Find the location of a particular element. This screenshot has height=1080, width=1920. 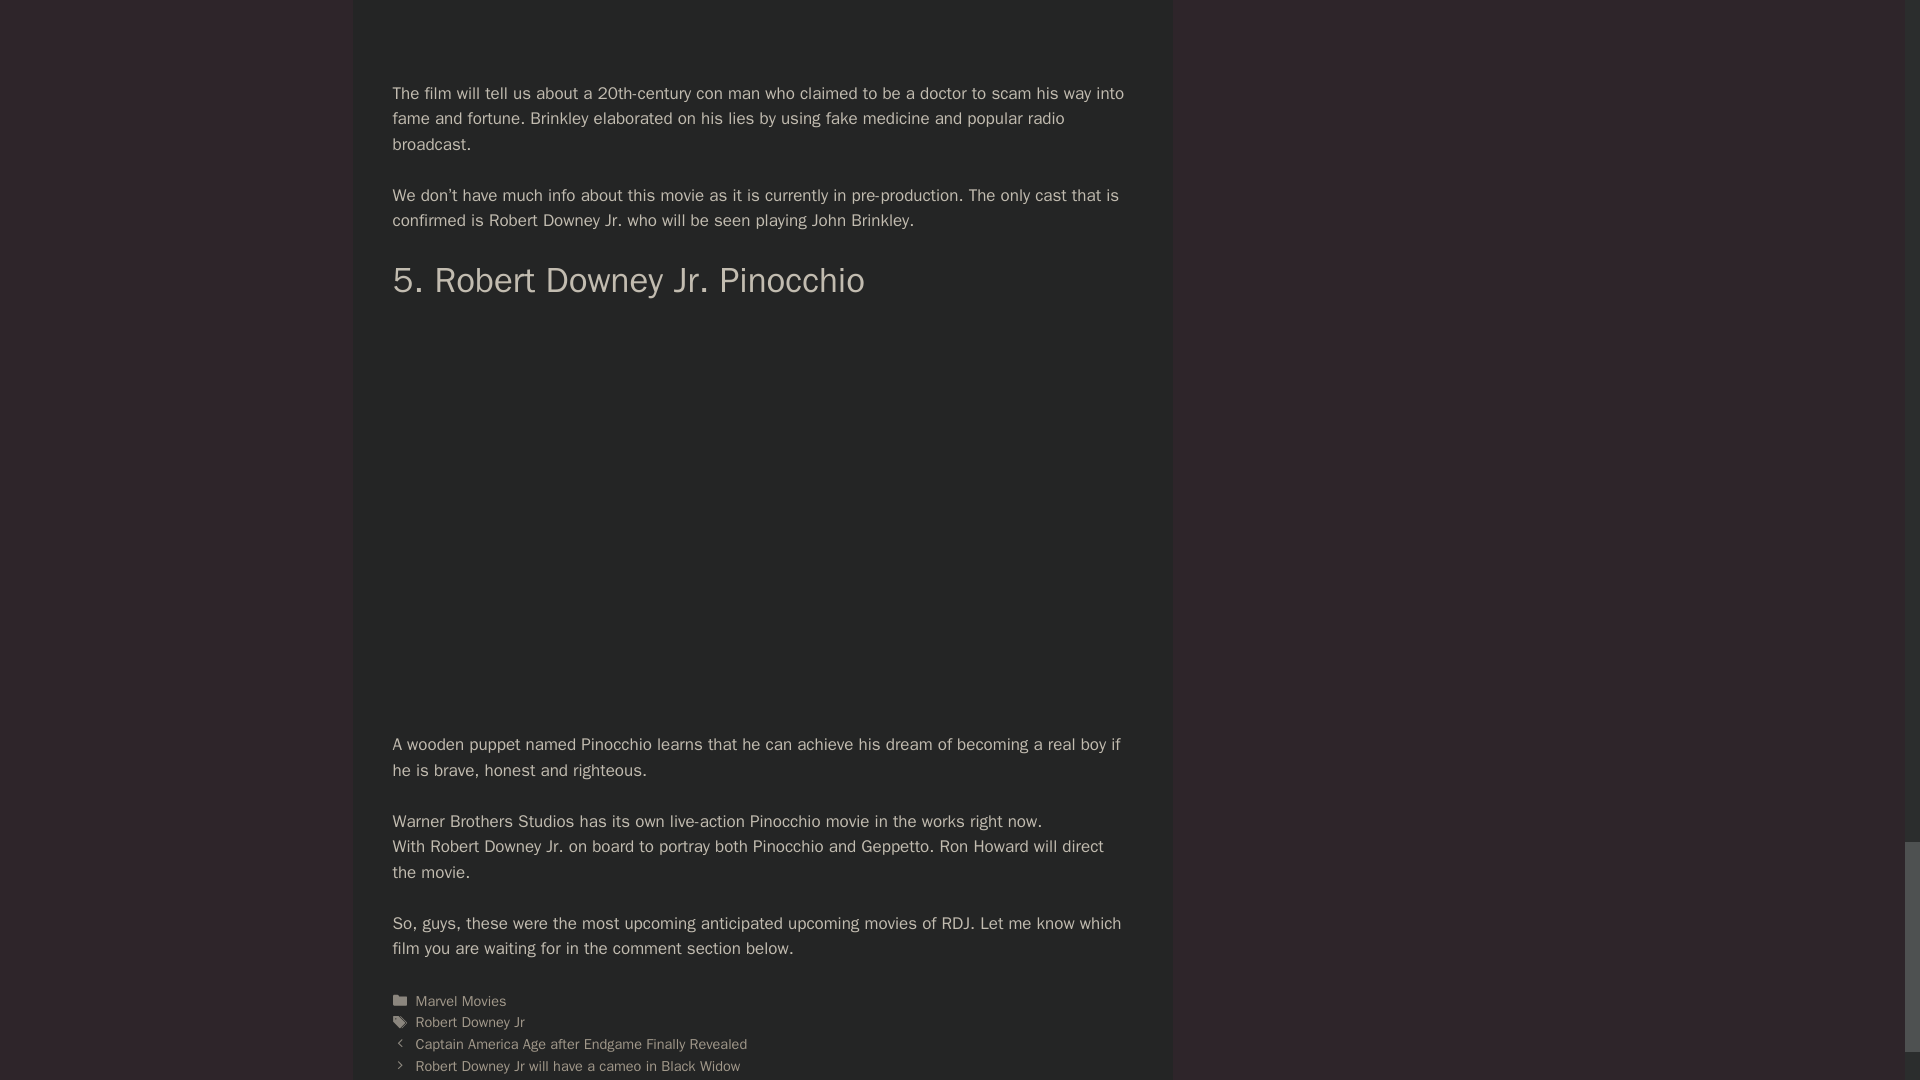

Marvel Movies is located at coordinates (461, 1000).